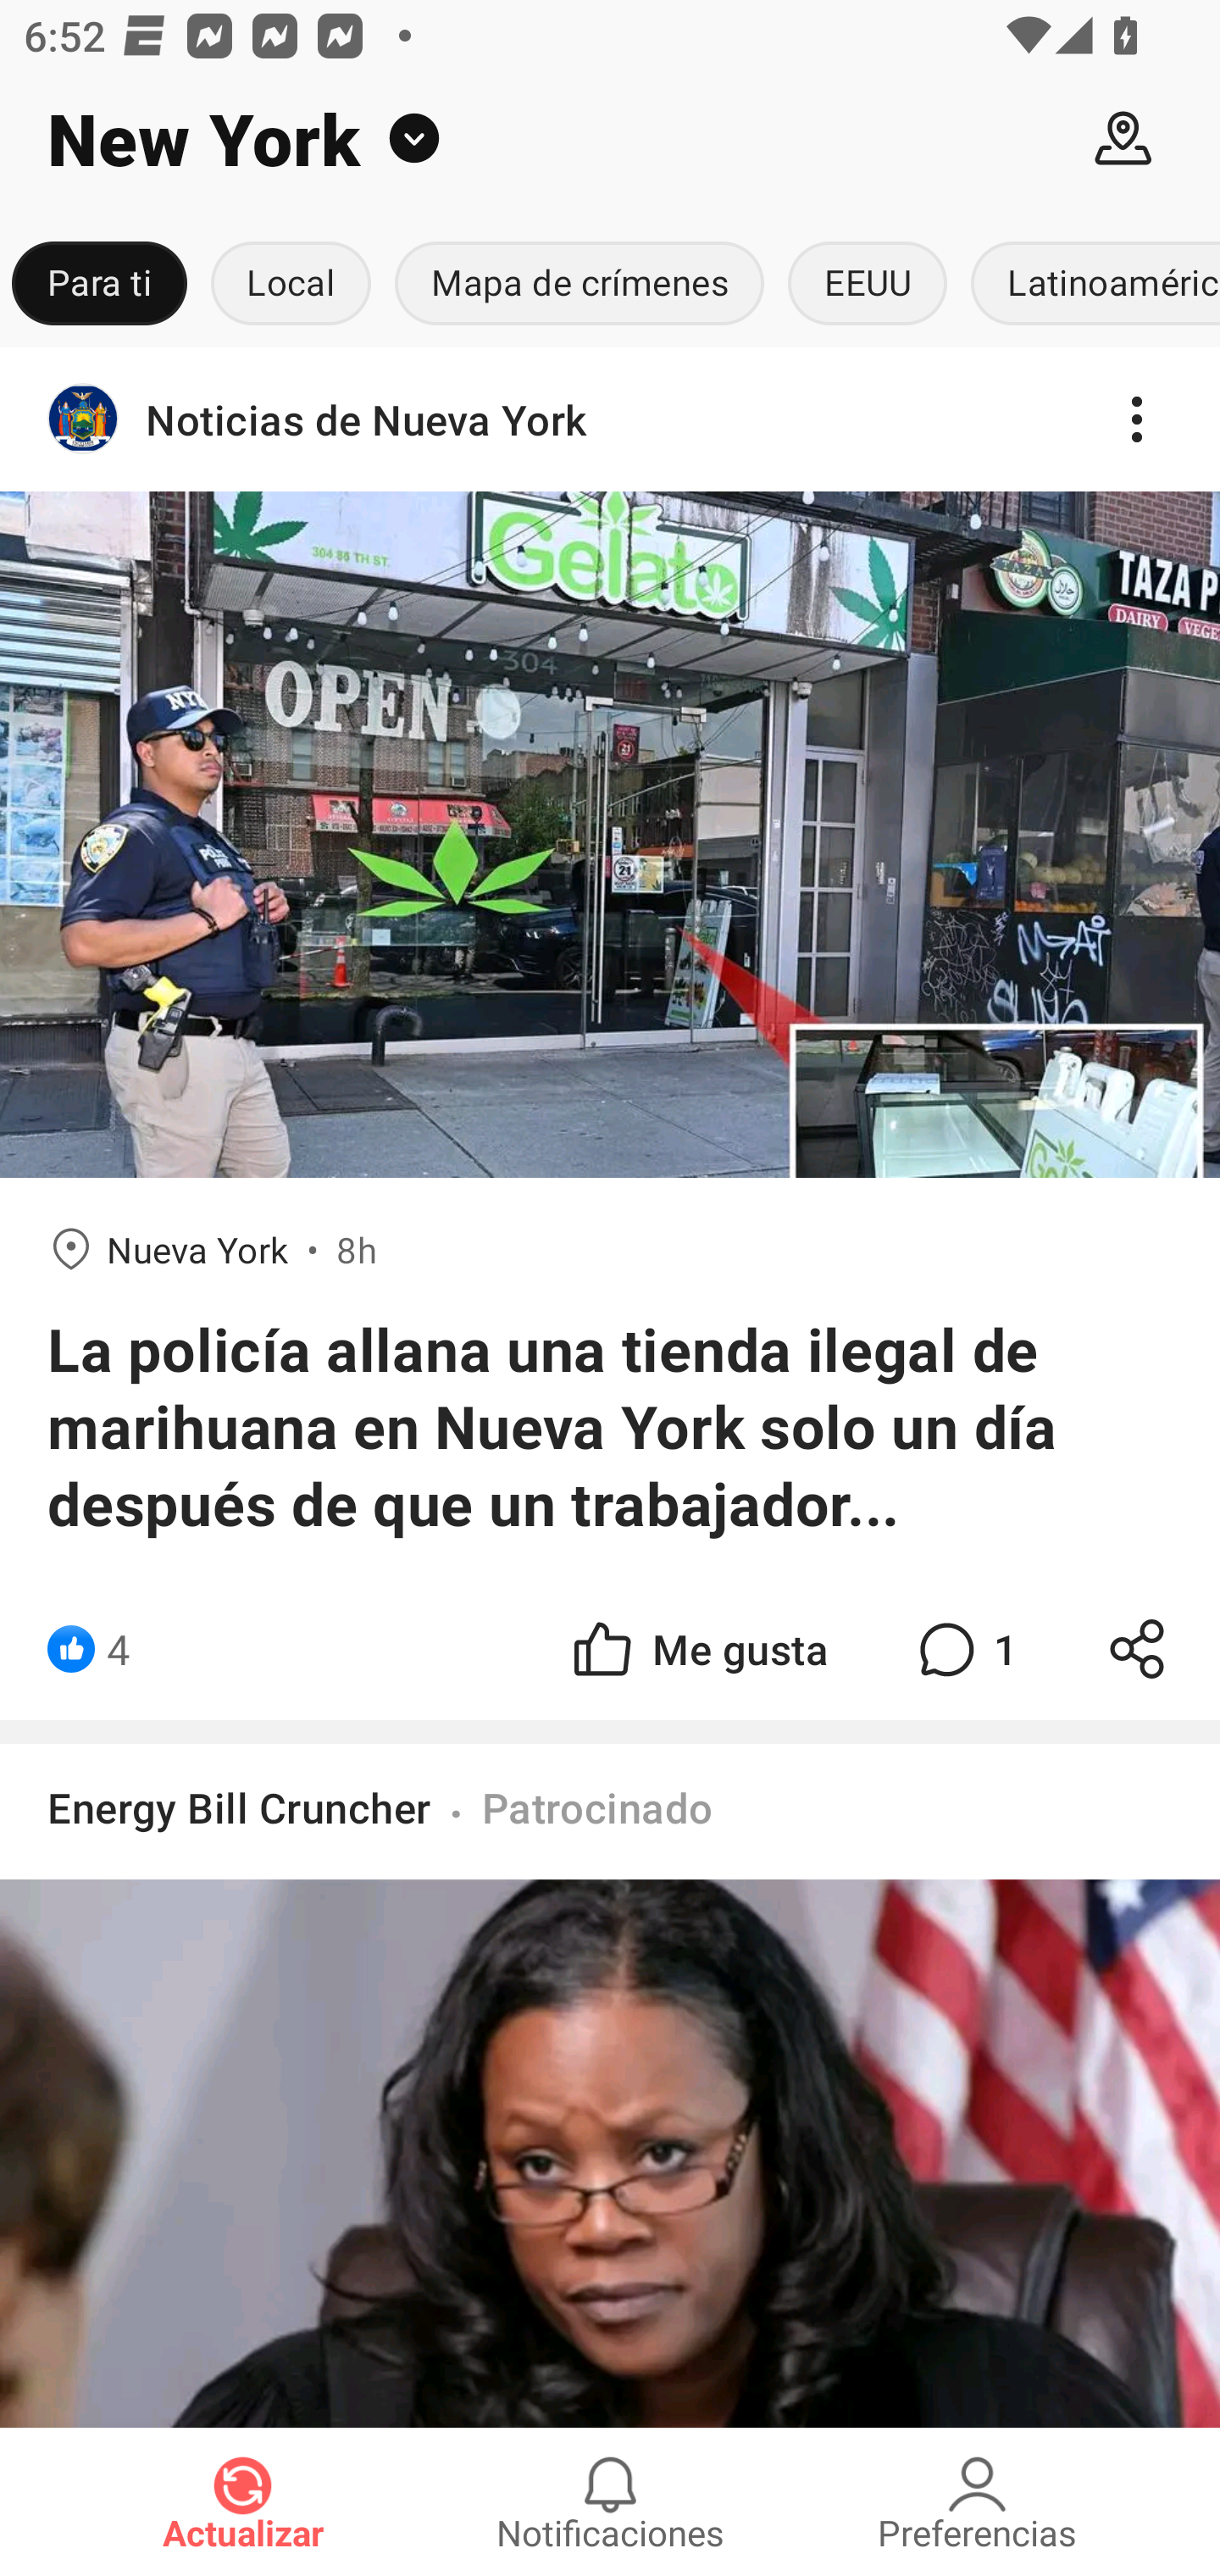 The image size is (1220, 2576). Describe the element at coordinates (977, 2501) in the screenshot. I see `Preferencias` at that location.